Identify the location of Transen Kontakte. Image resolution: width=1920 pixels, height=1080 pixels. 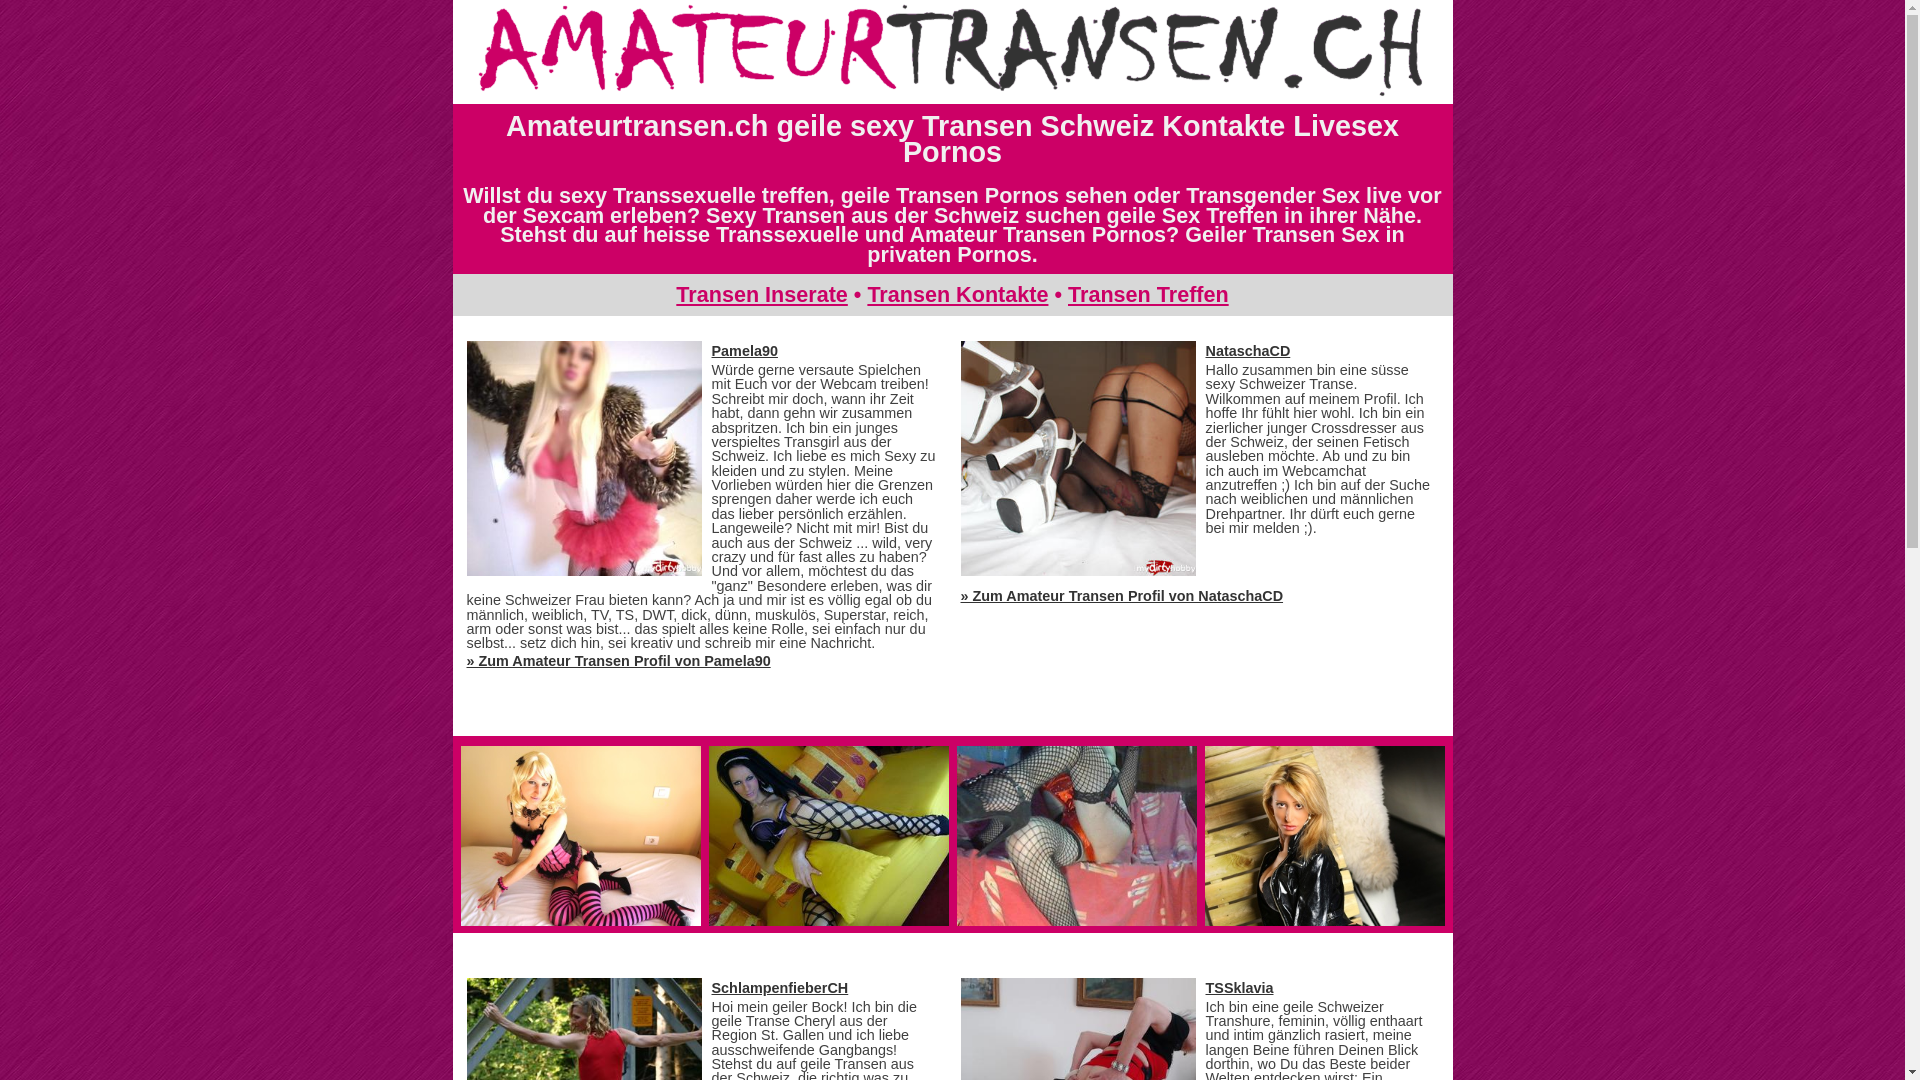
(958, 294).